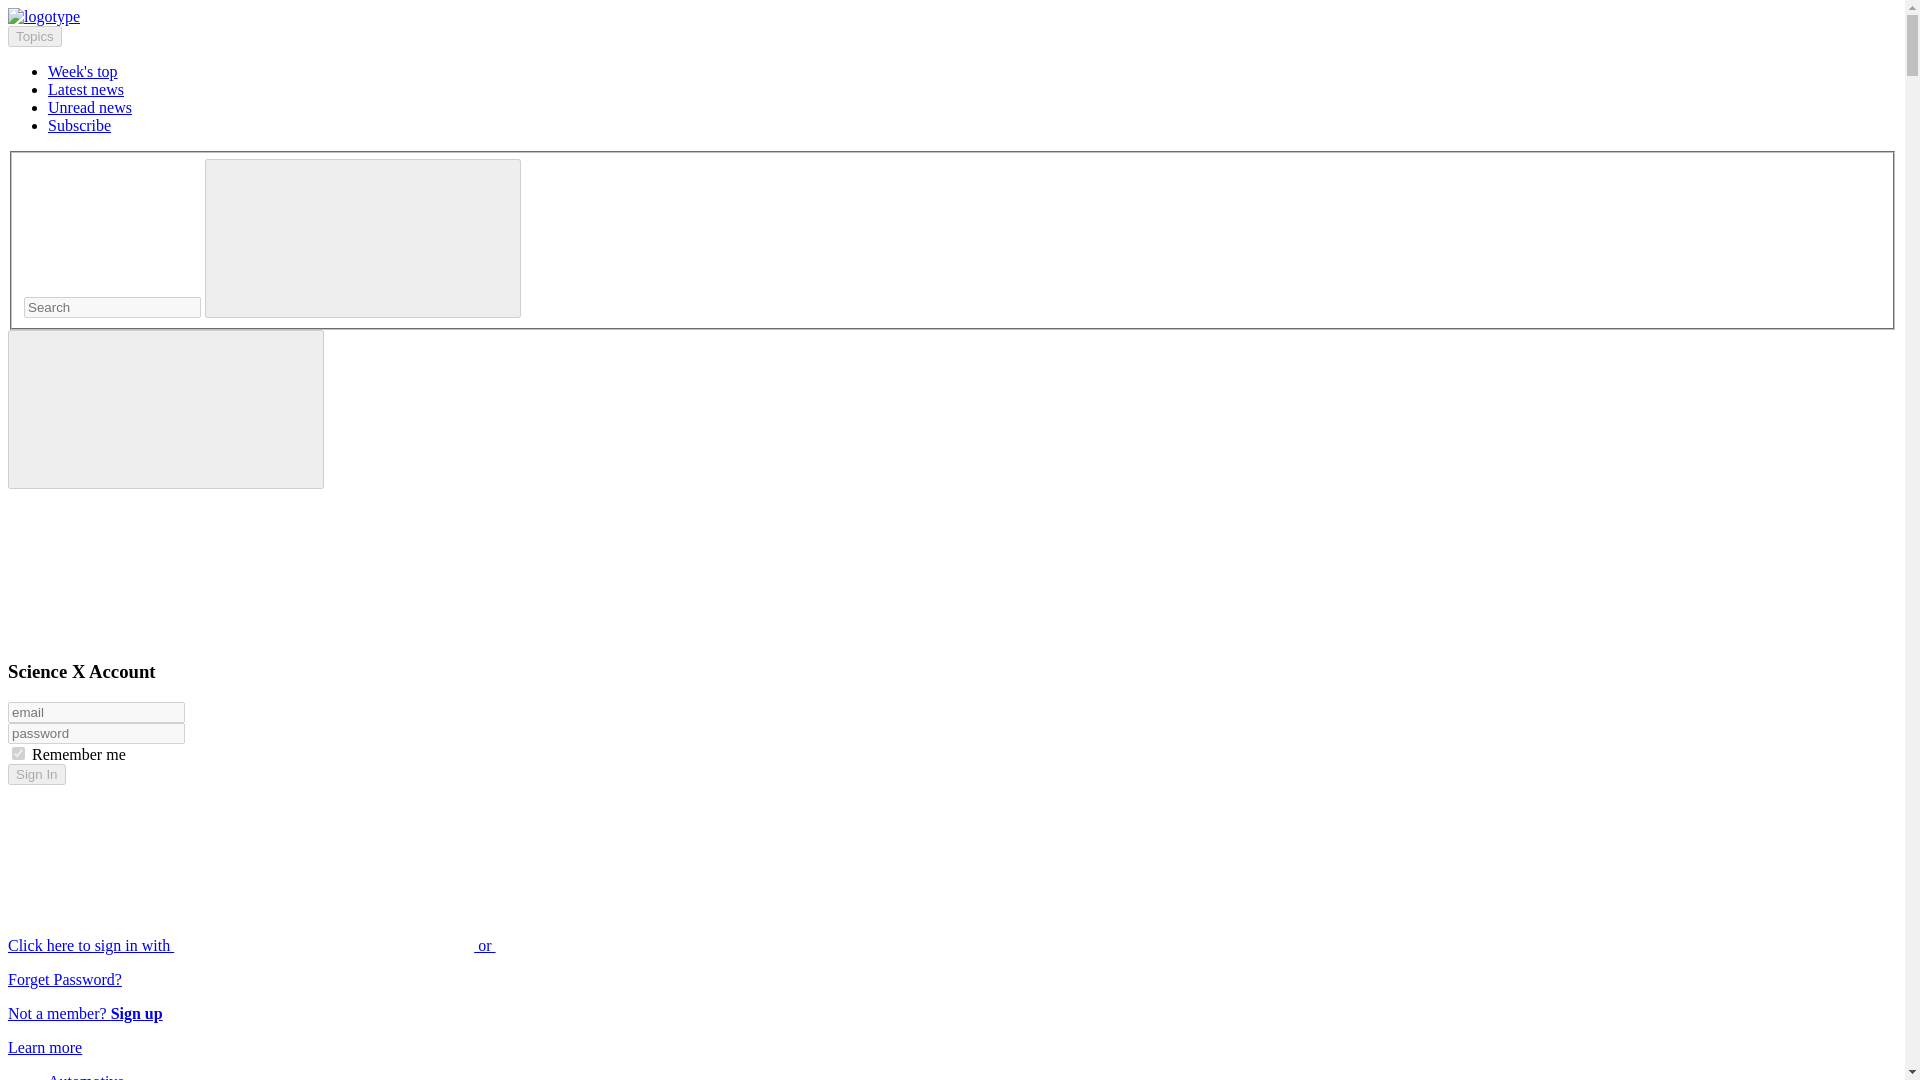 The width and height of the screenshot is (1920, 1080). What do you see at coordinates (402, 945) in the screenshot?
I see `Click here to sign in with or` at bounding box center [402, 945].